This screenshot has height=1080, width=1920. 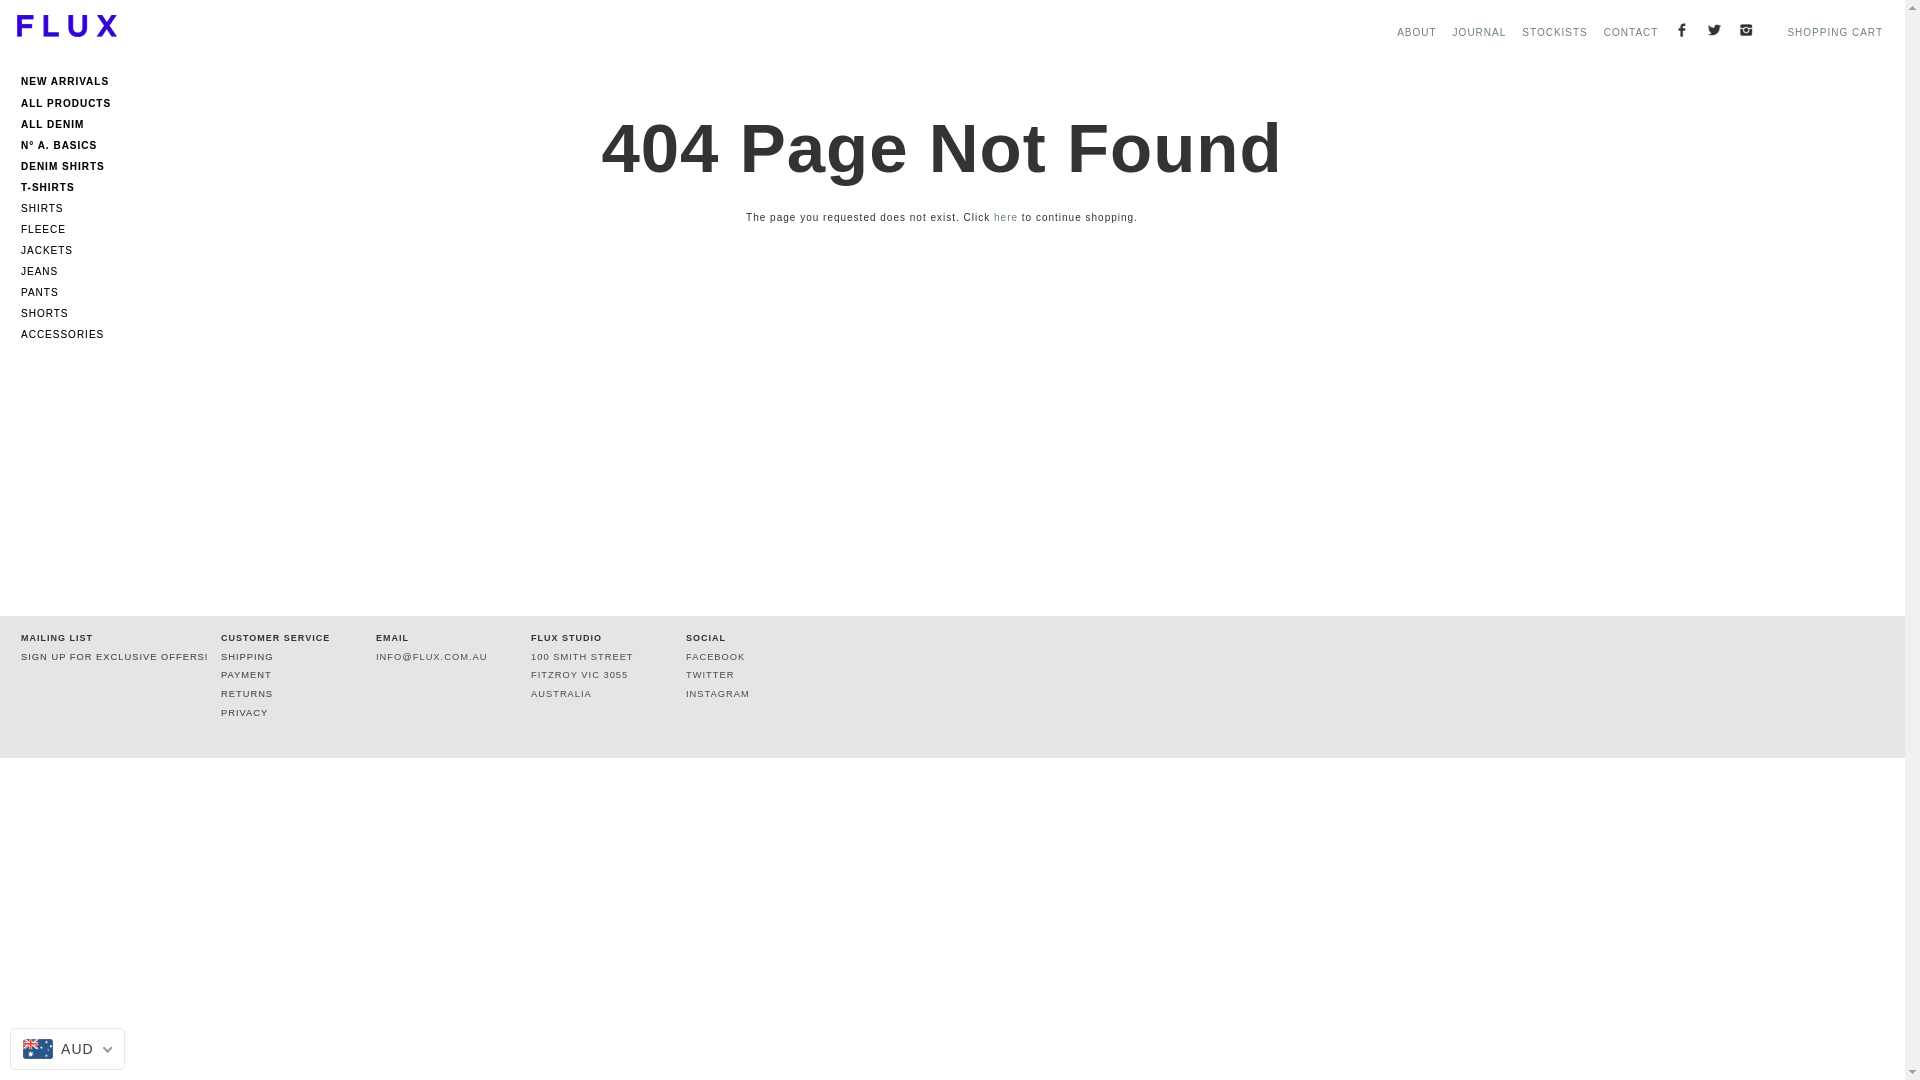 I want to click on SHIPPING, so click(x=248, y=657).